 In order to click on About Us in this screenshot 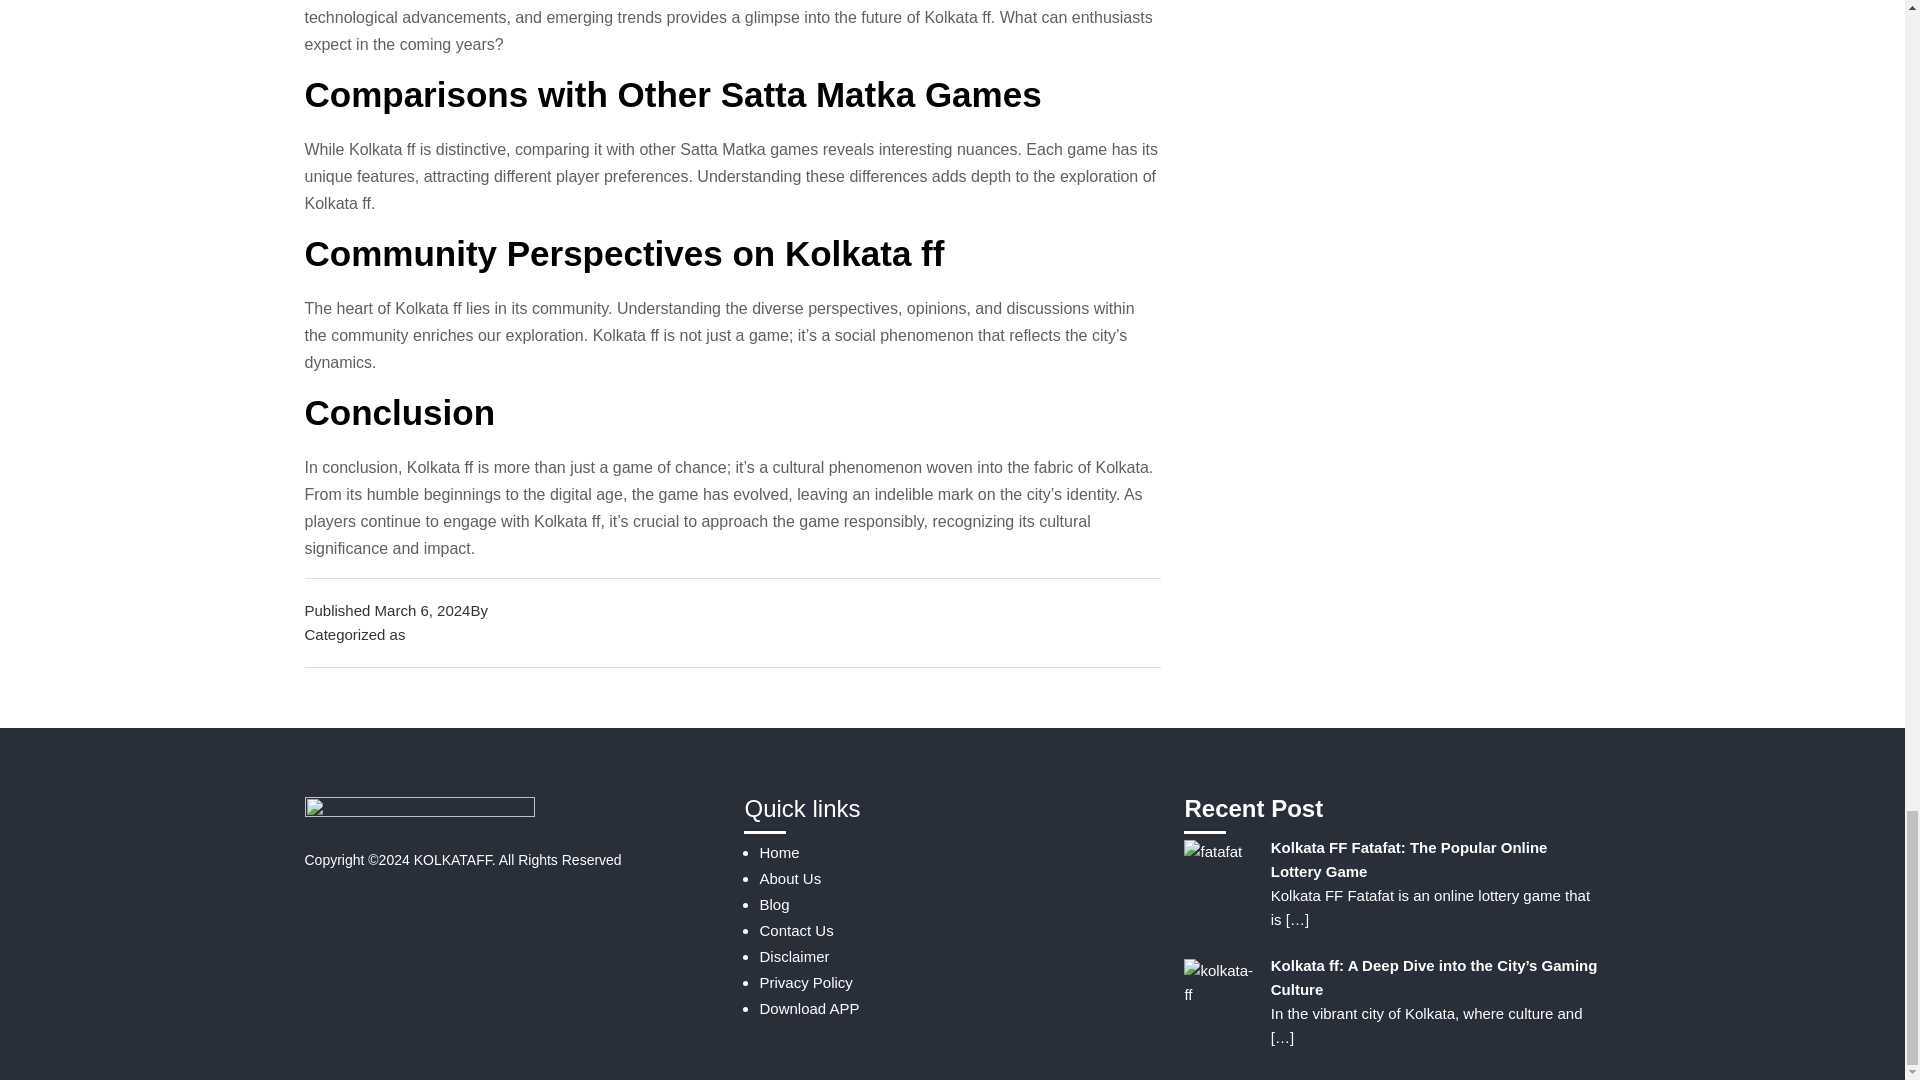, I will do `click(790, 878)`.